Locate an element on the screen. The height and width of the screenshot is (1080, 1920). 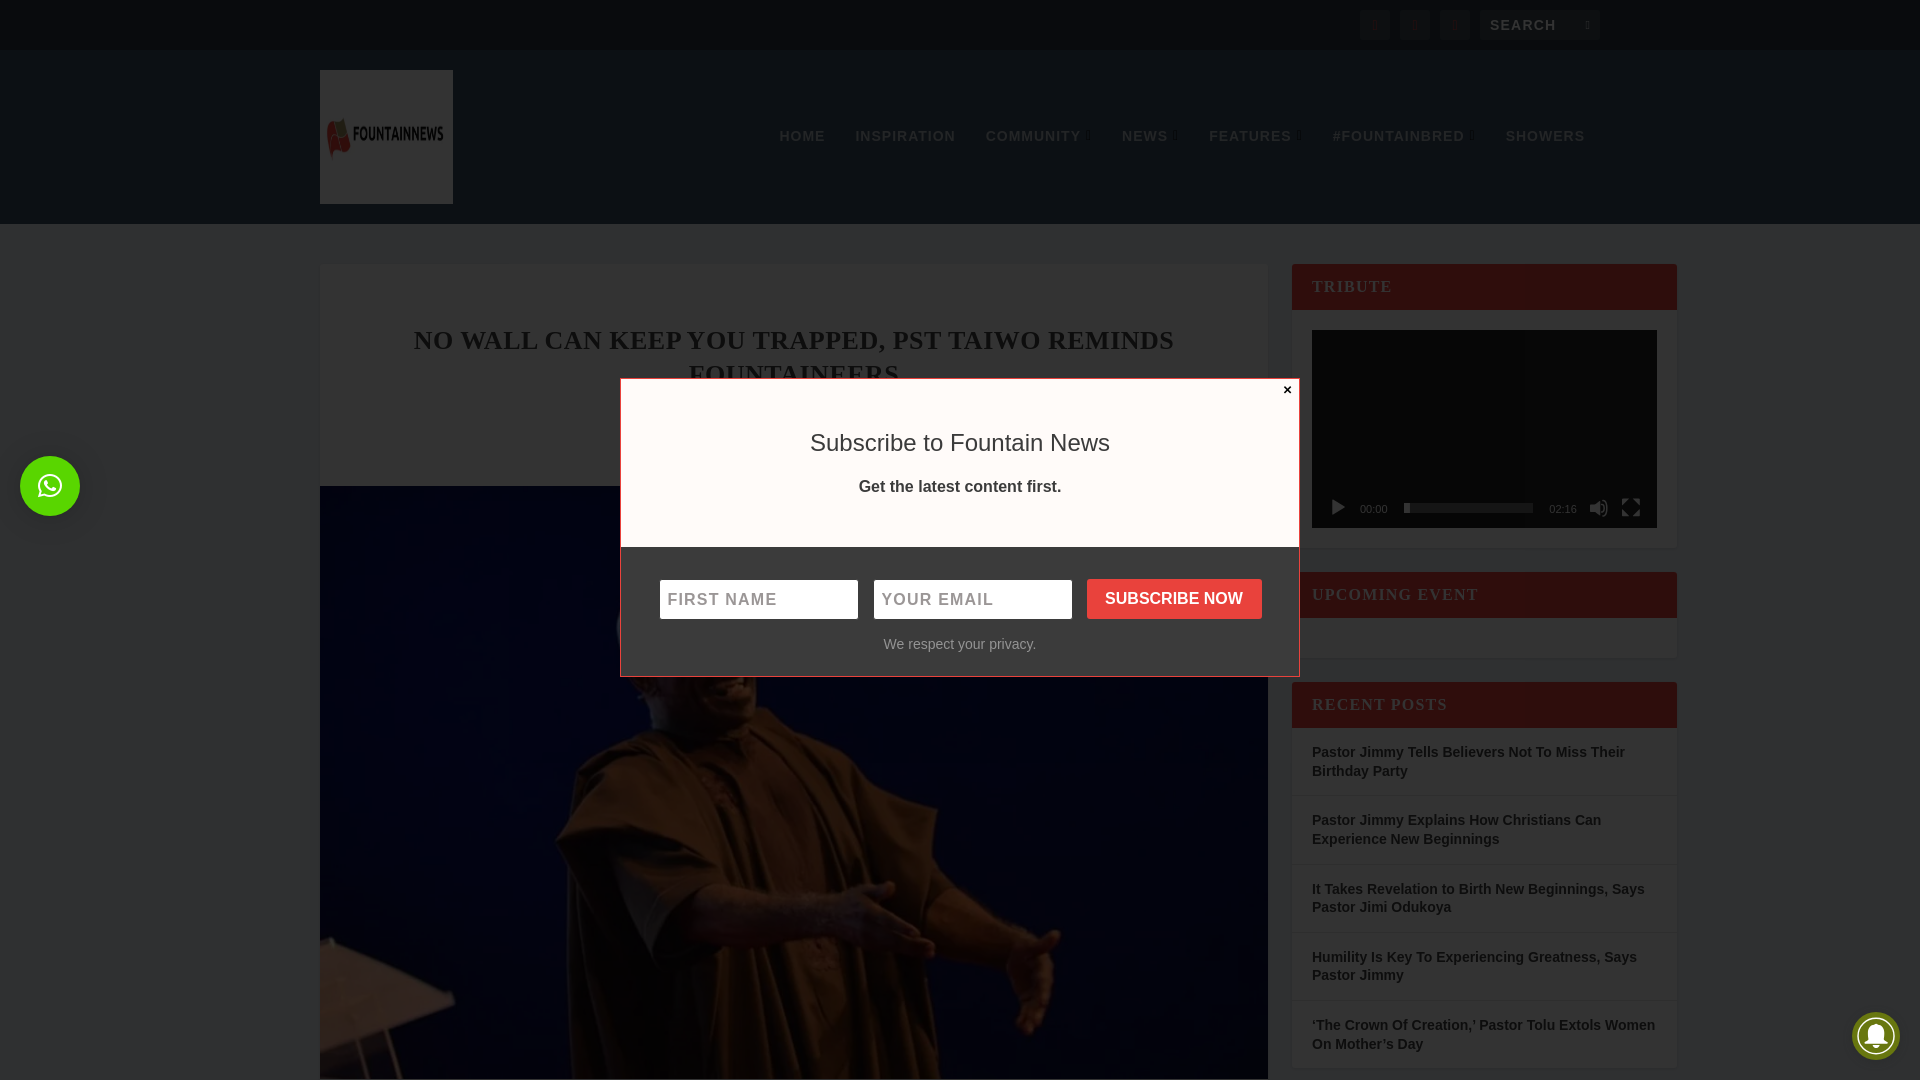
INSPIRATION is located at coordinates (904, 176).